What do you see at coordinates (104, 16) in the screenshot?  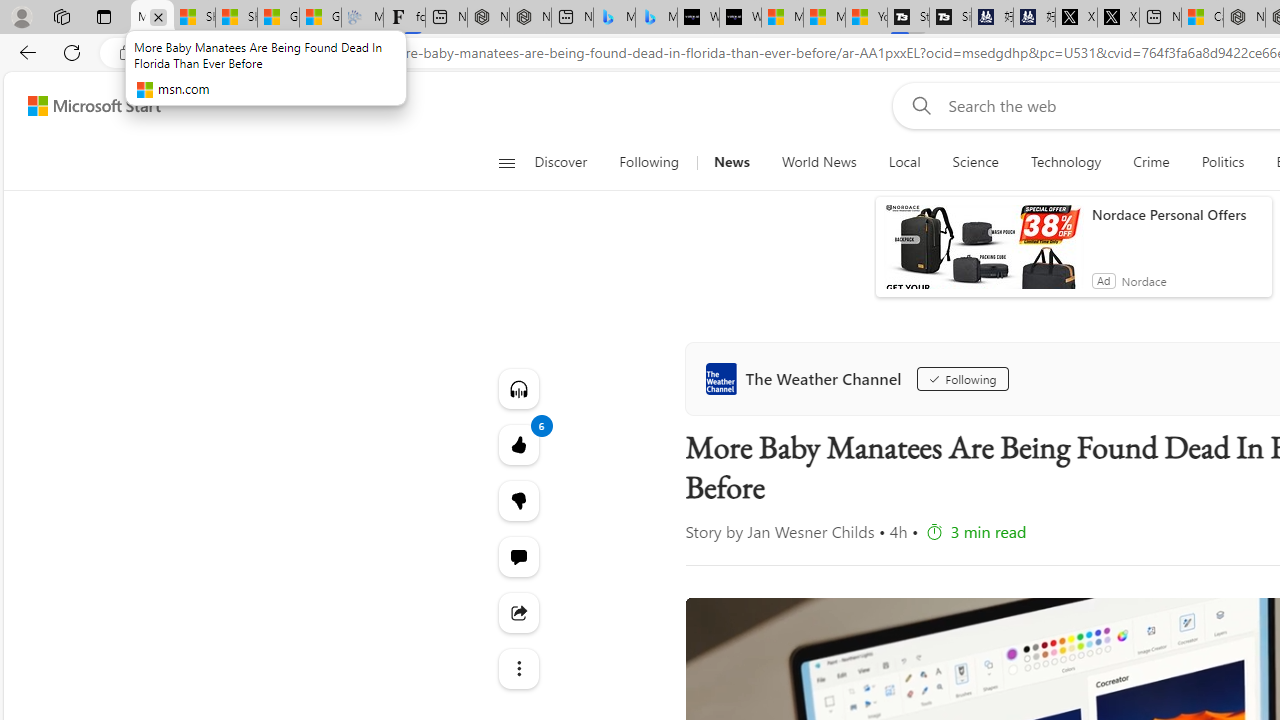 I see `Tab actions menu` at bounding box center [104, 16].